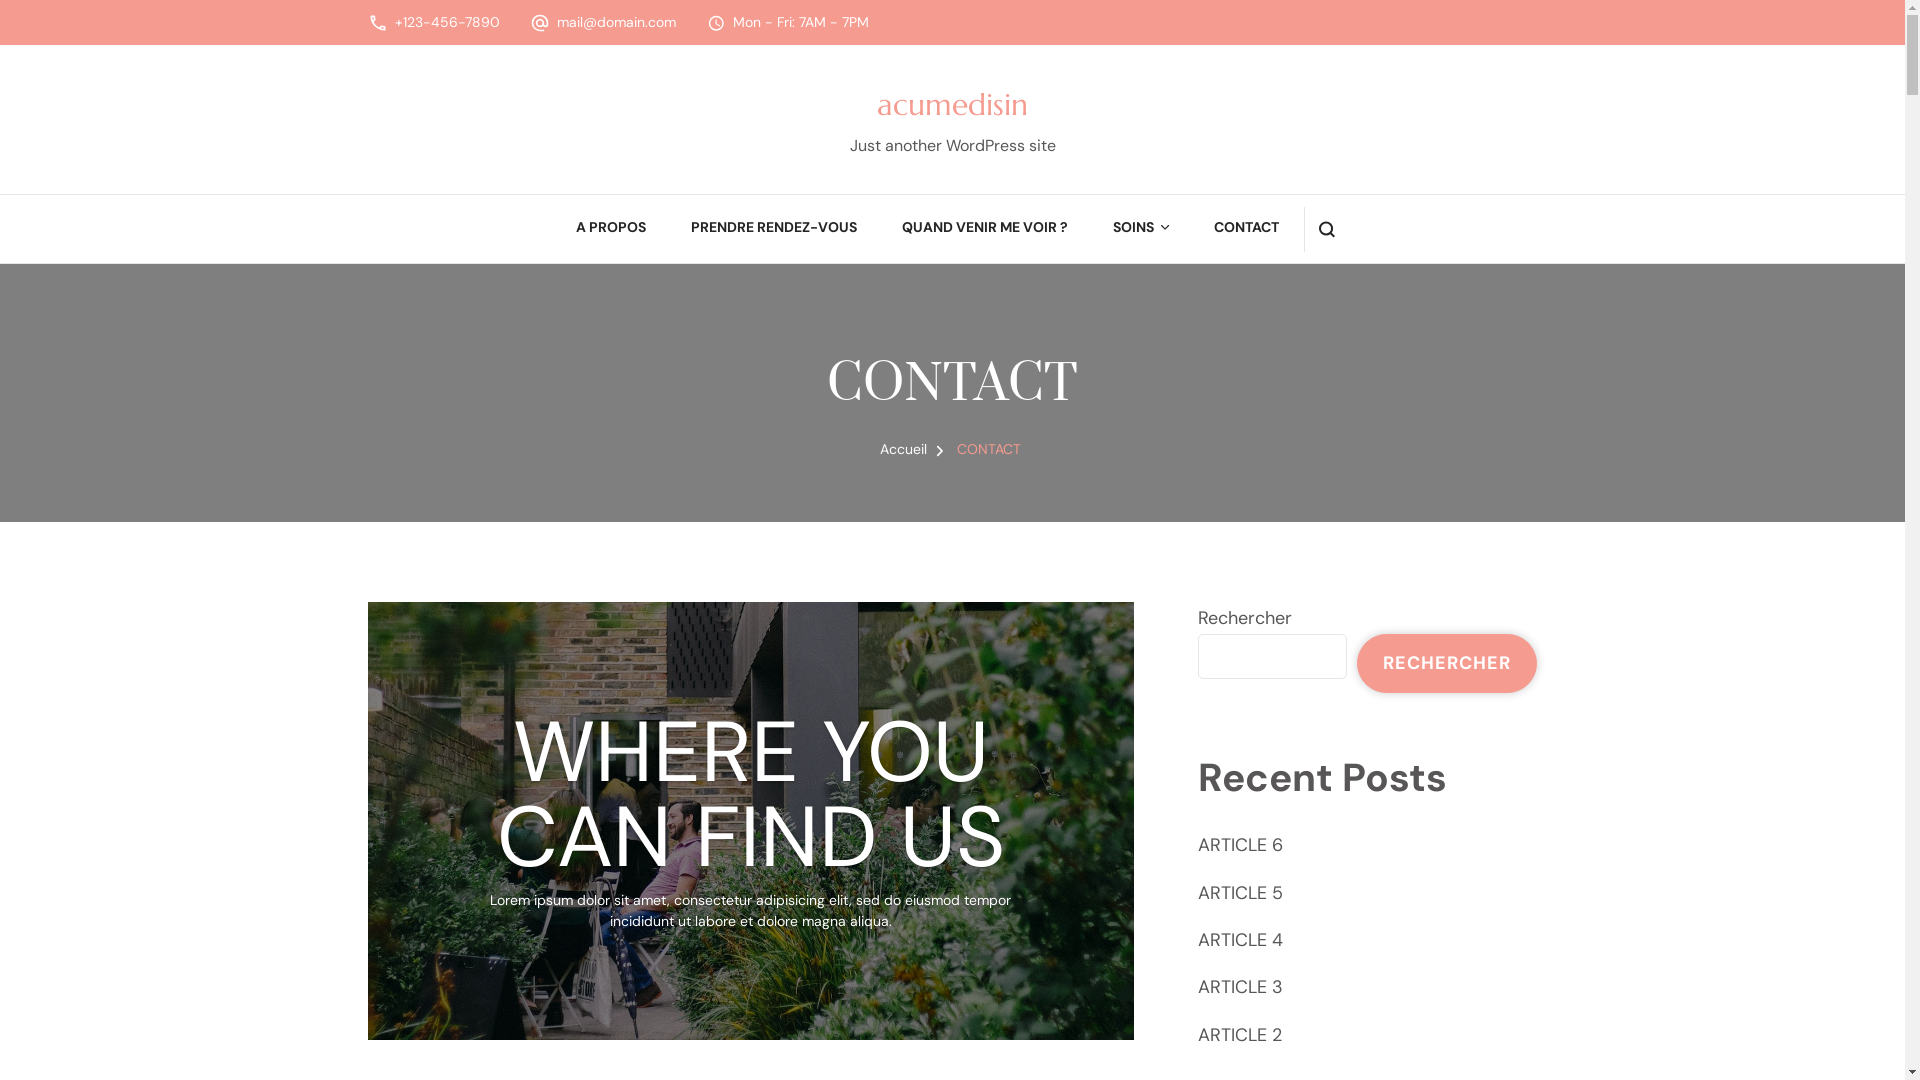  Describe the element at coordinates (1134, 229) in the screenshot. I see `SOINS` at that location.